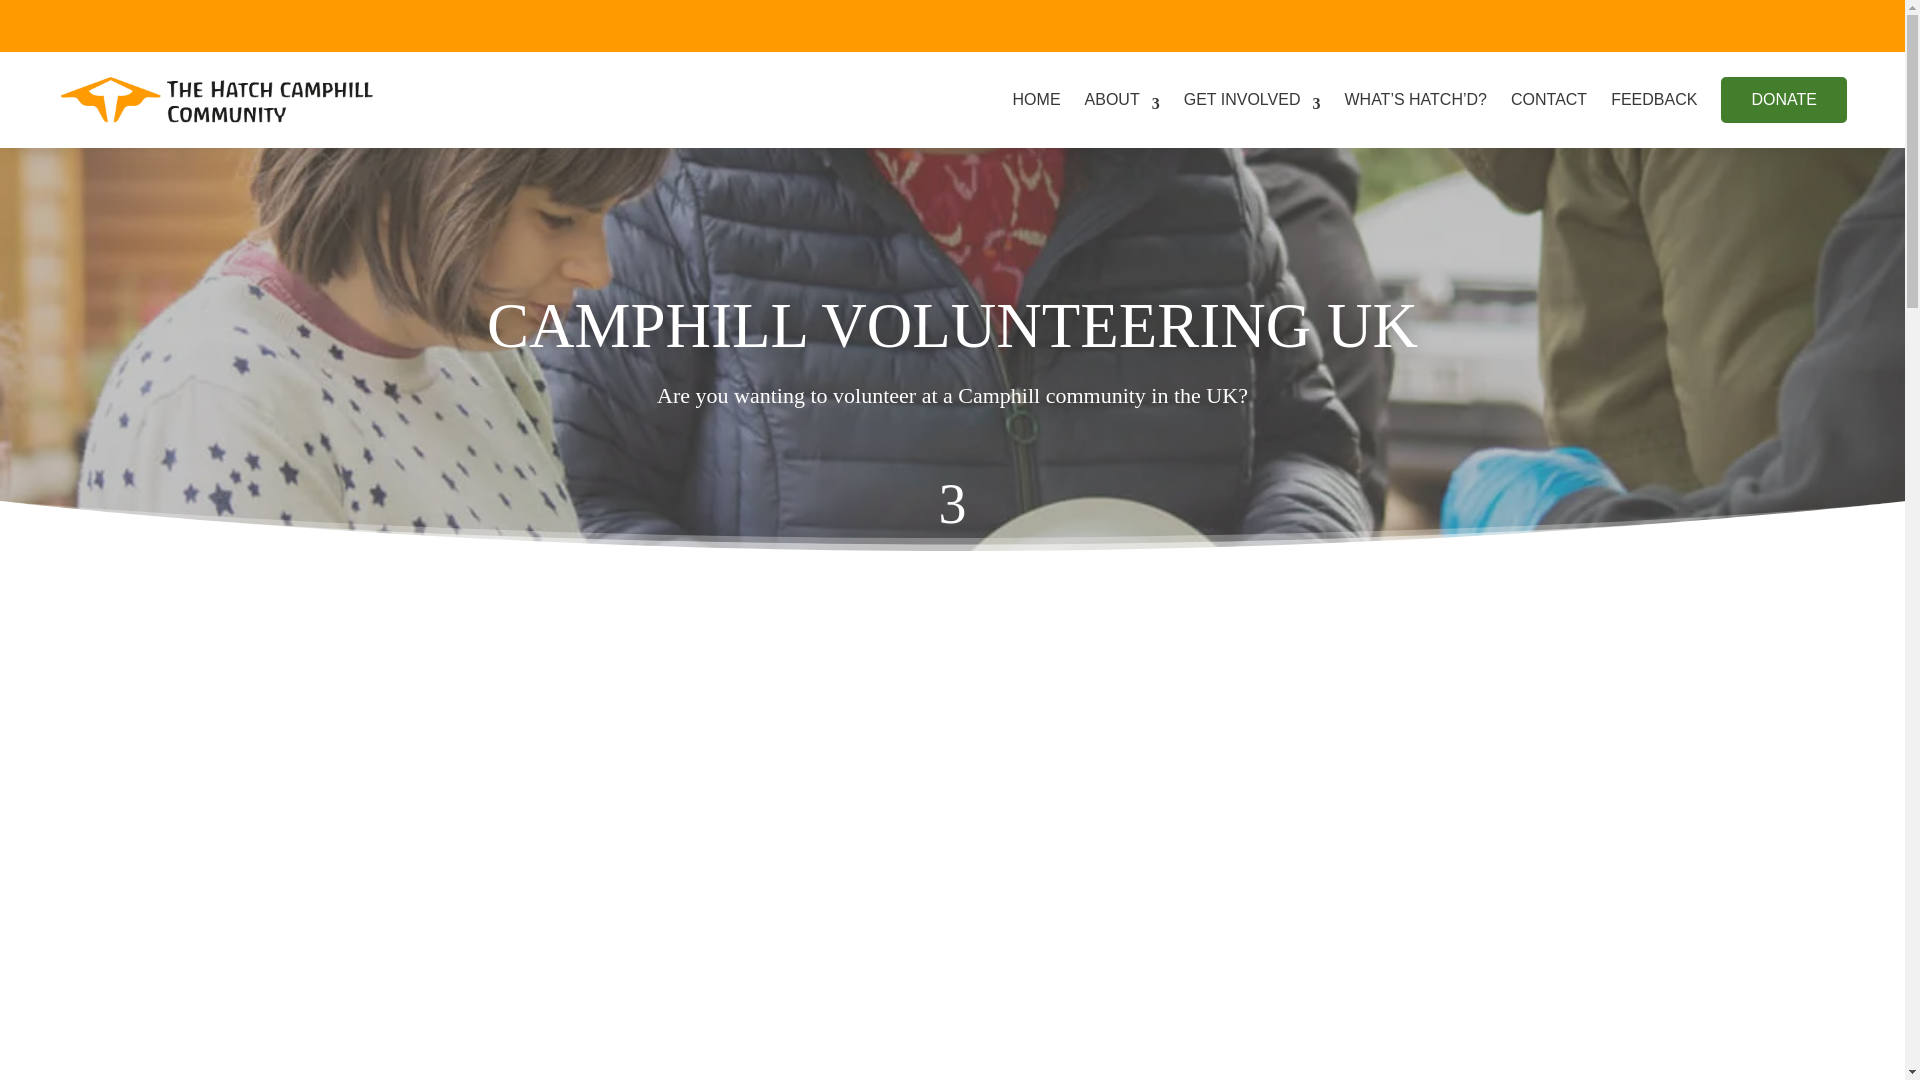 The width and height of the screenshot is (1920, 1080). I want to click on About Us, so click(1122, 100).